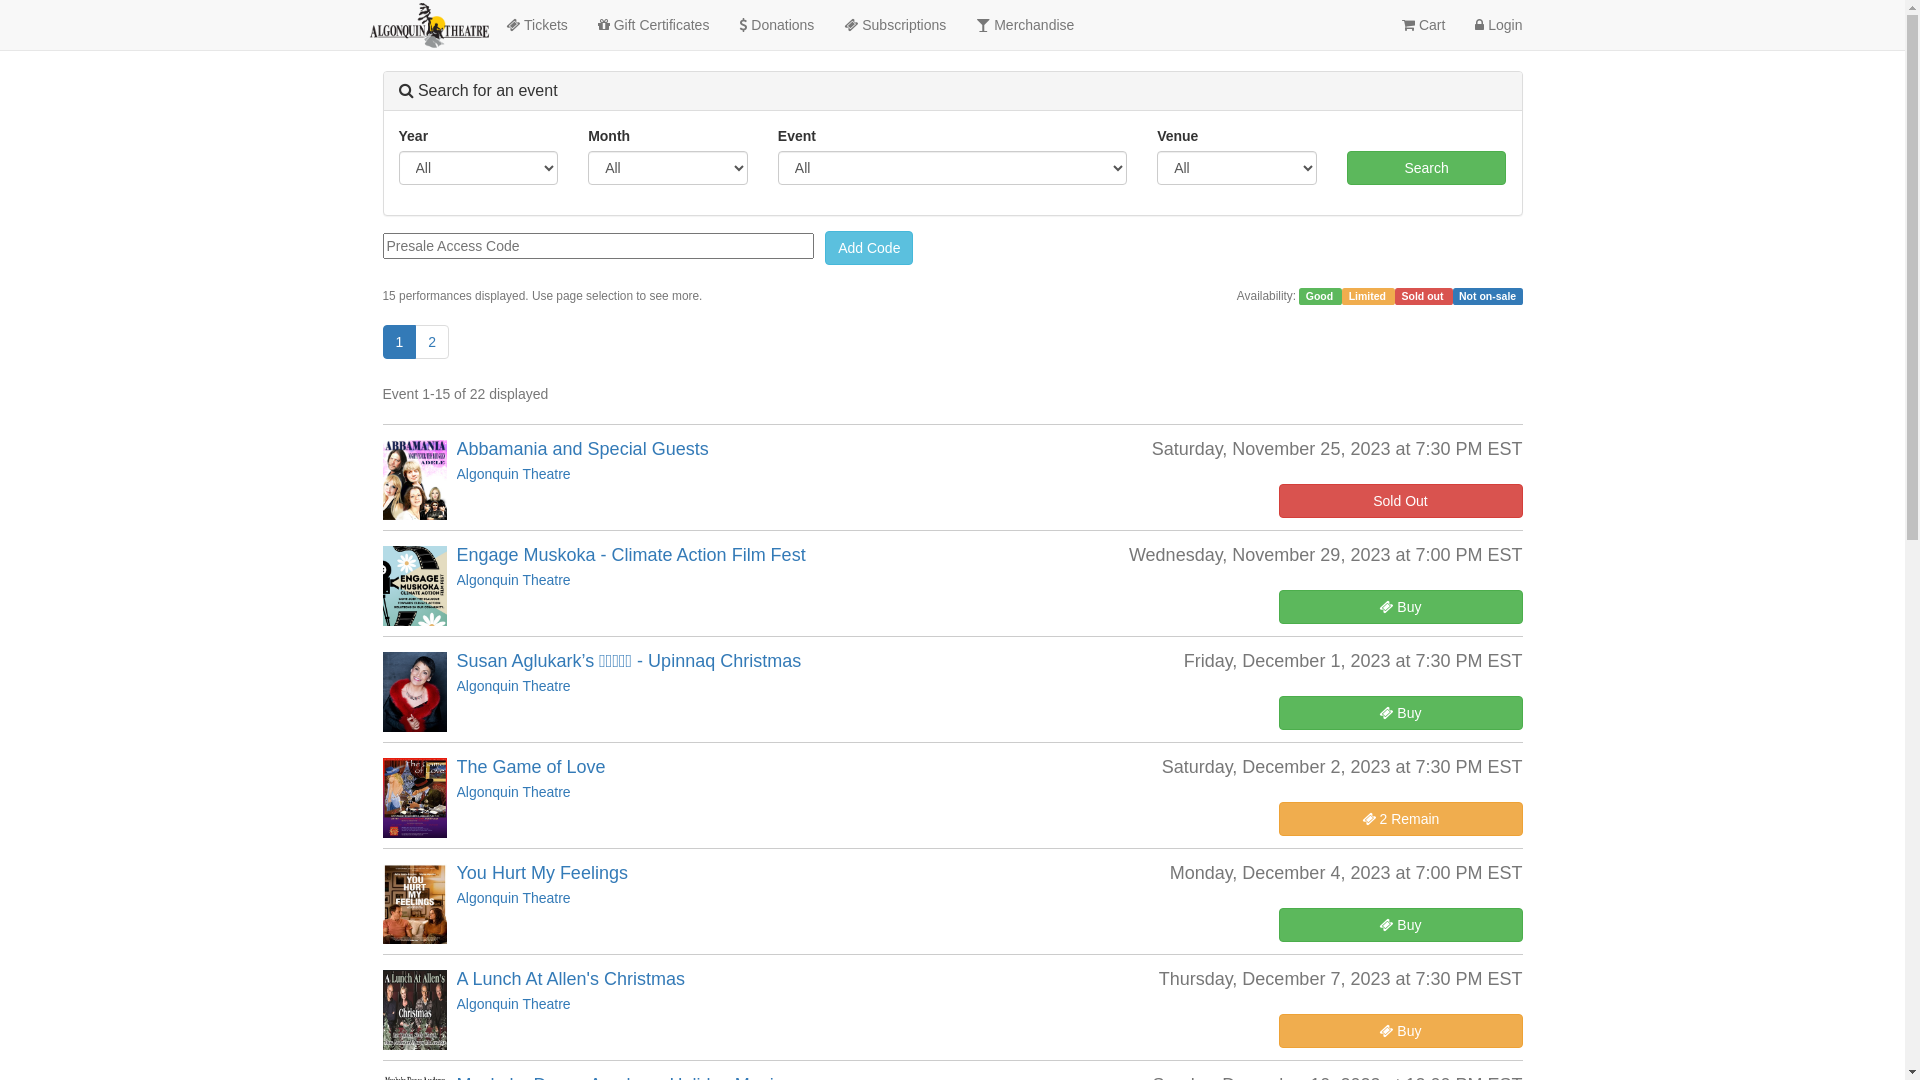  What do you see at coordinates (542, 872) in the screenshot?
I see `You Hurt My Feelings` at bounding box center [542, 872].